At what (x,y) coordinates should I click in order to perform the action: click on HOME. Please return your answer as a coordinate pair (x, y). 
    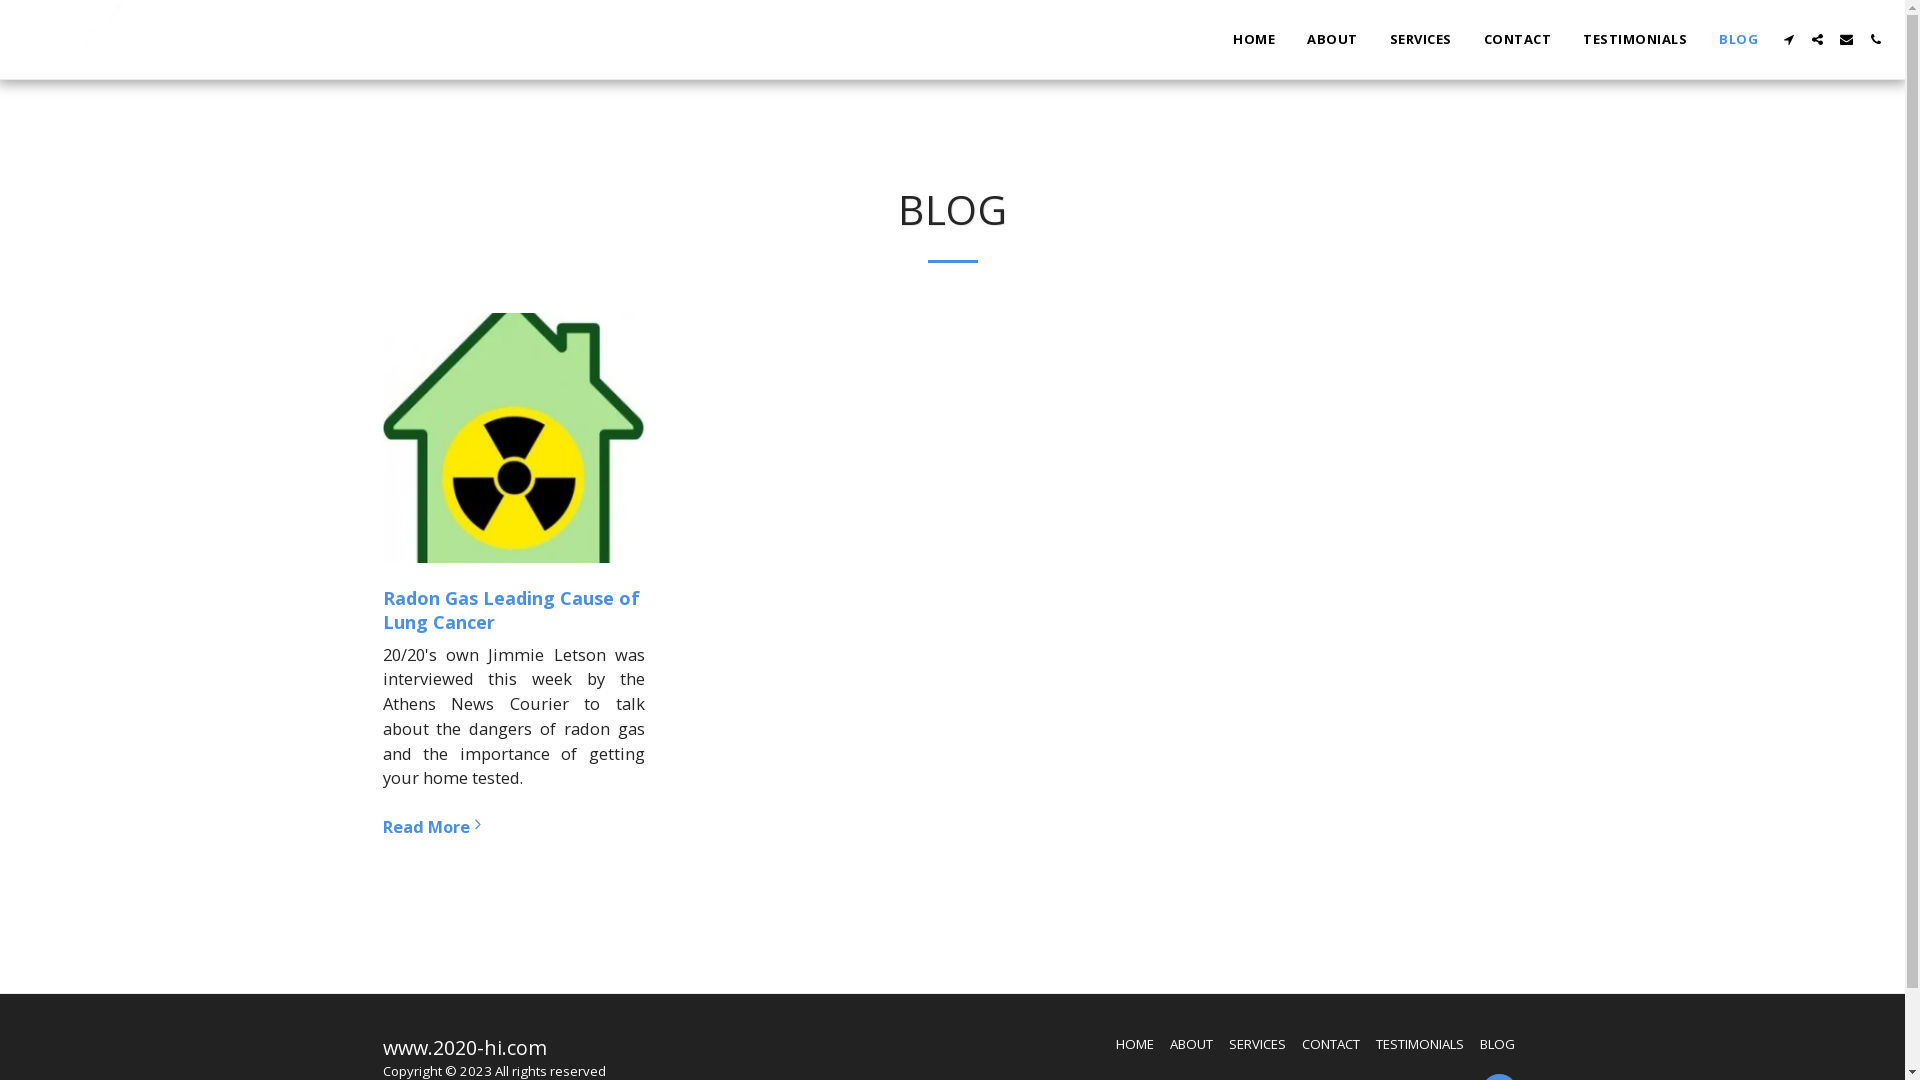
    Looking at the image, I should click on (1135, 1044).